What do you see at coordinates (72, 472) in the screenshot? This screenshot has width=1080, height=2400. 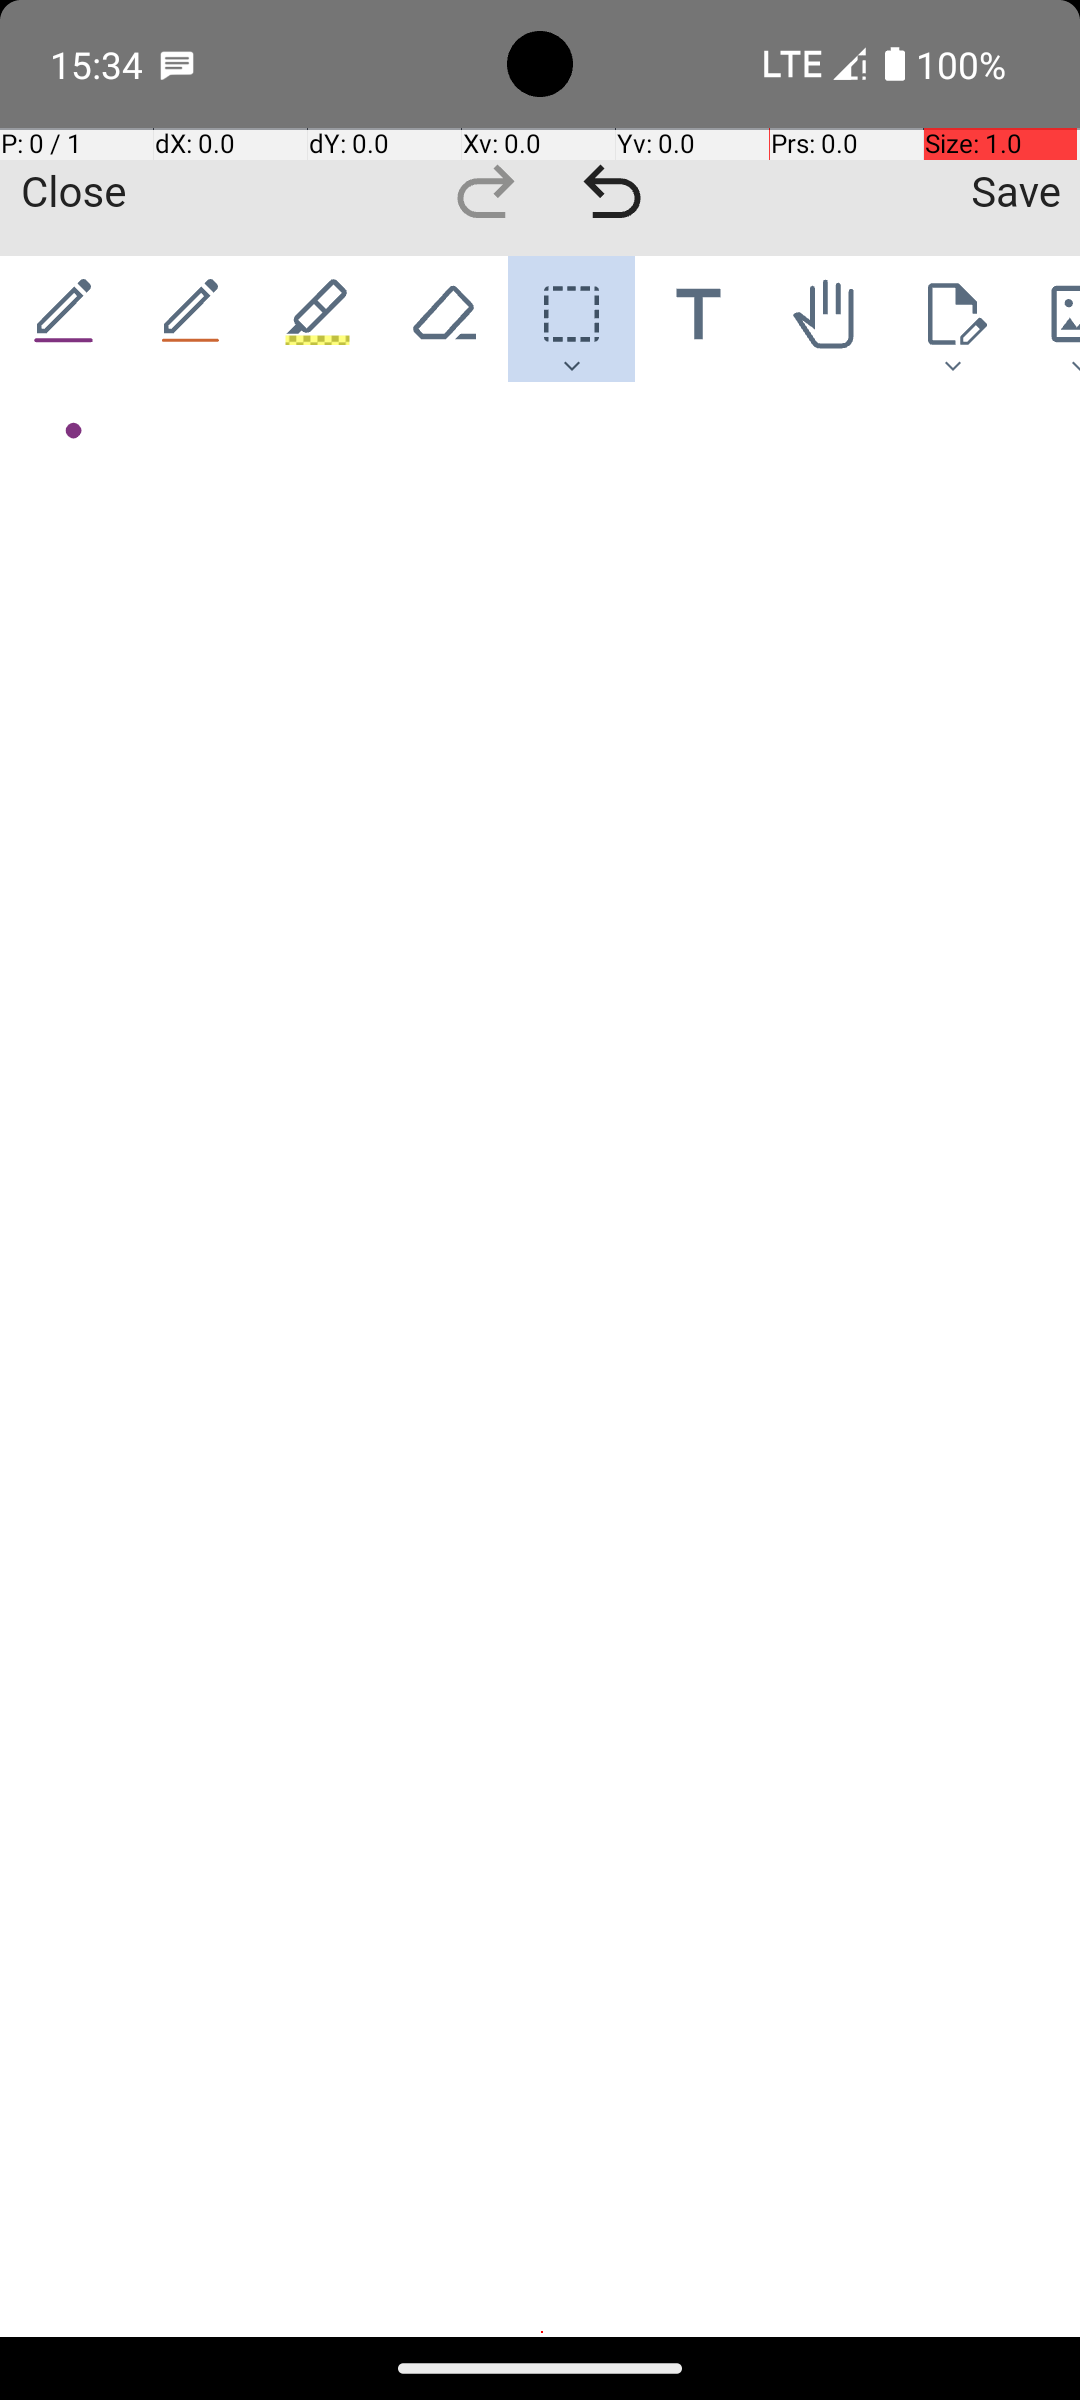 I see `Re-render as text` at bounding box center [72, 472].